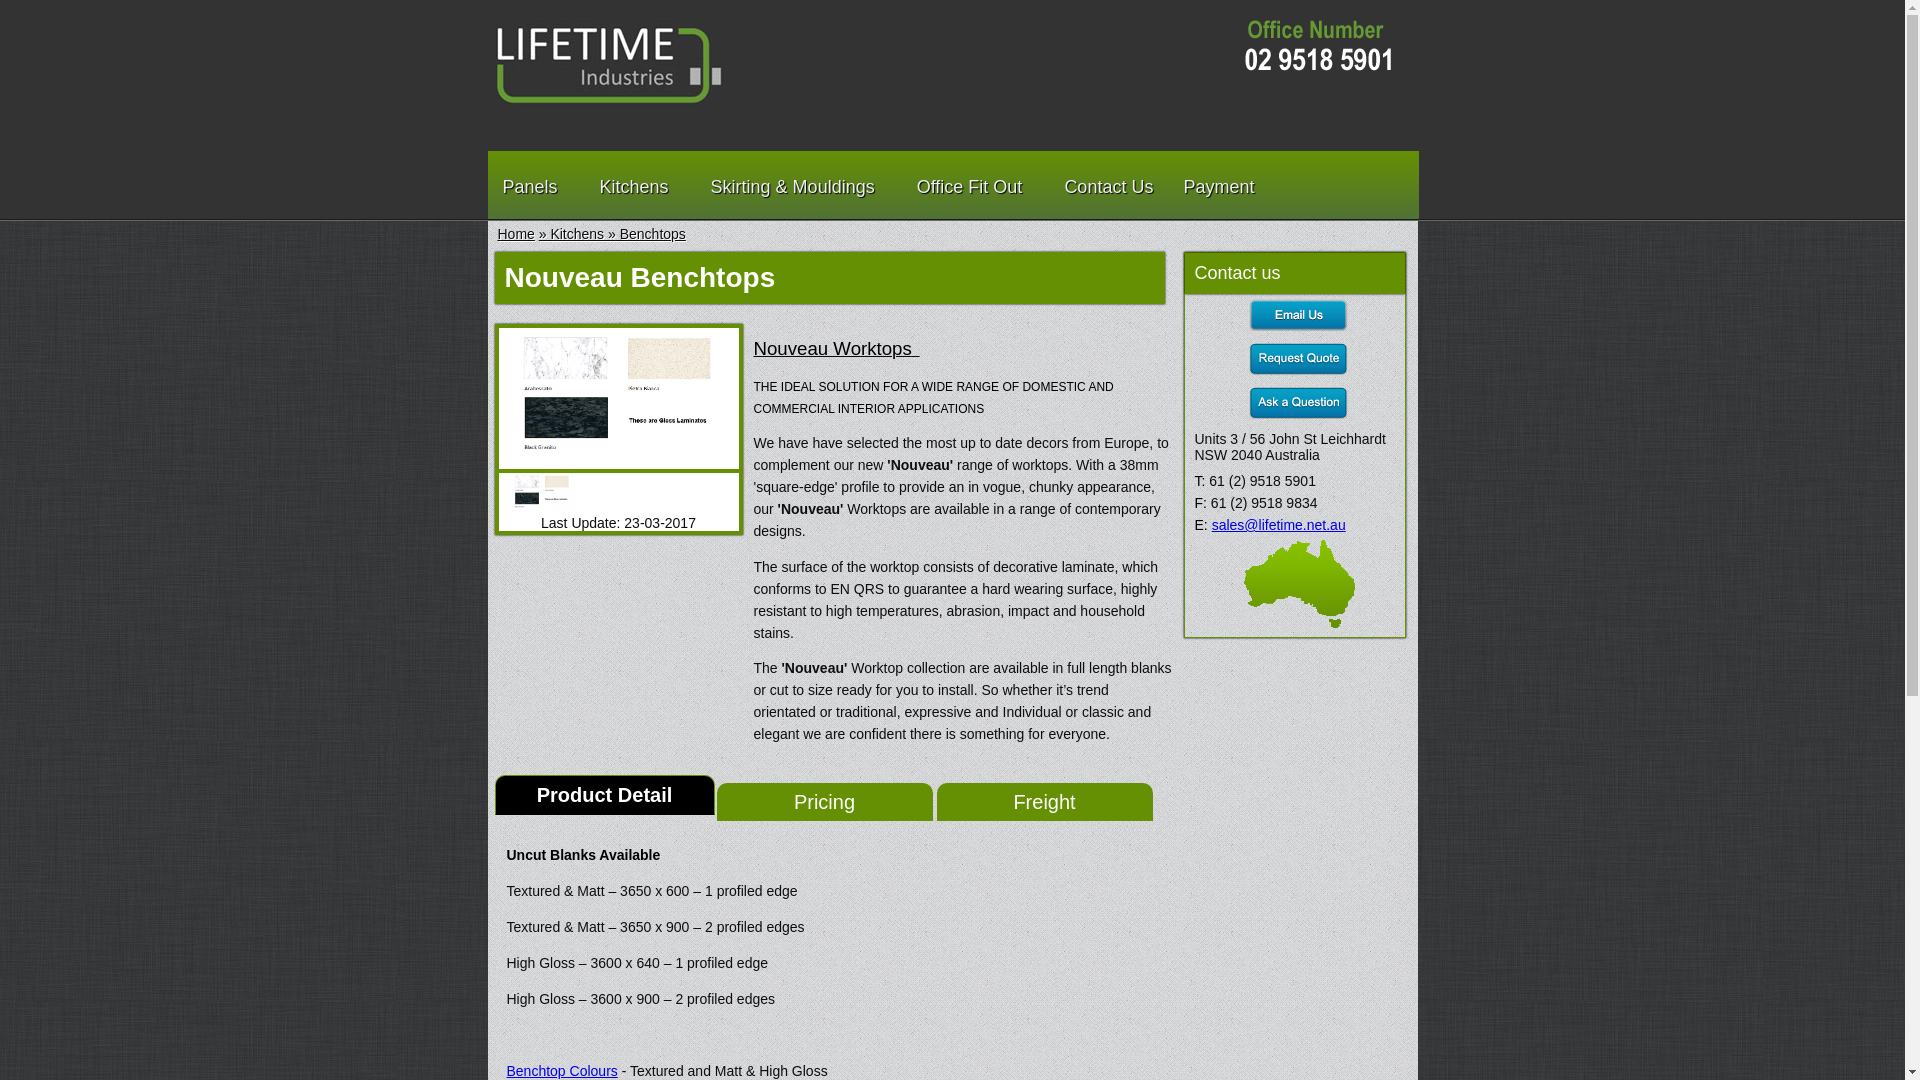 Image resolution: width=1920 pixels, height=1080 pixels. Describe the element at coordinates (1279, 525) in the screenshot. I see `sales@lifetime.net.au` at that location.